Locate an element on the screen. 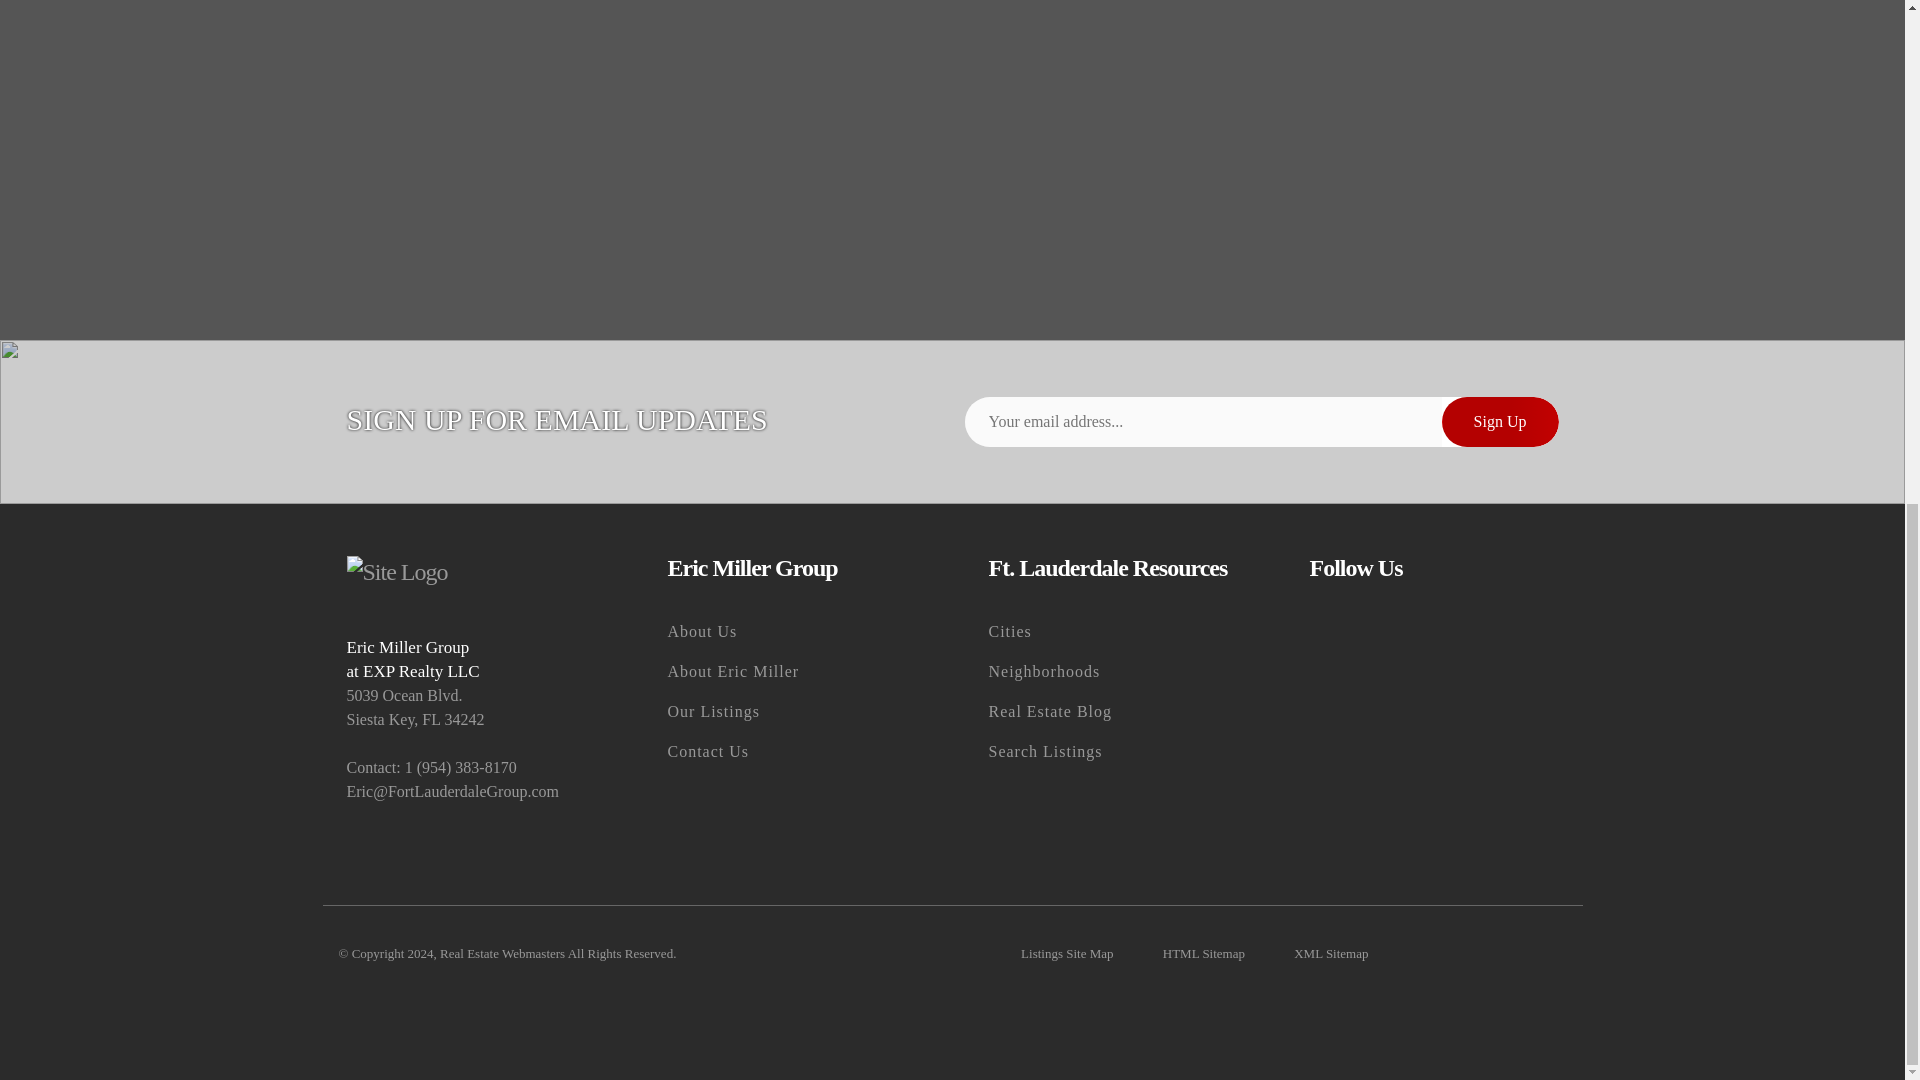  Sign Up is located at coordinates (1500, 422).